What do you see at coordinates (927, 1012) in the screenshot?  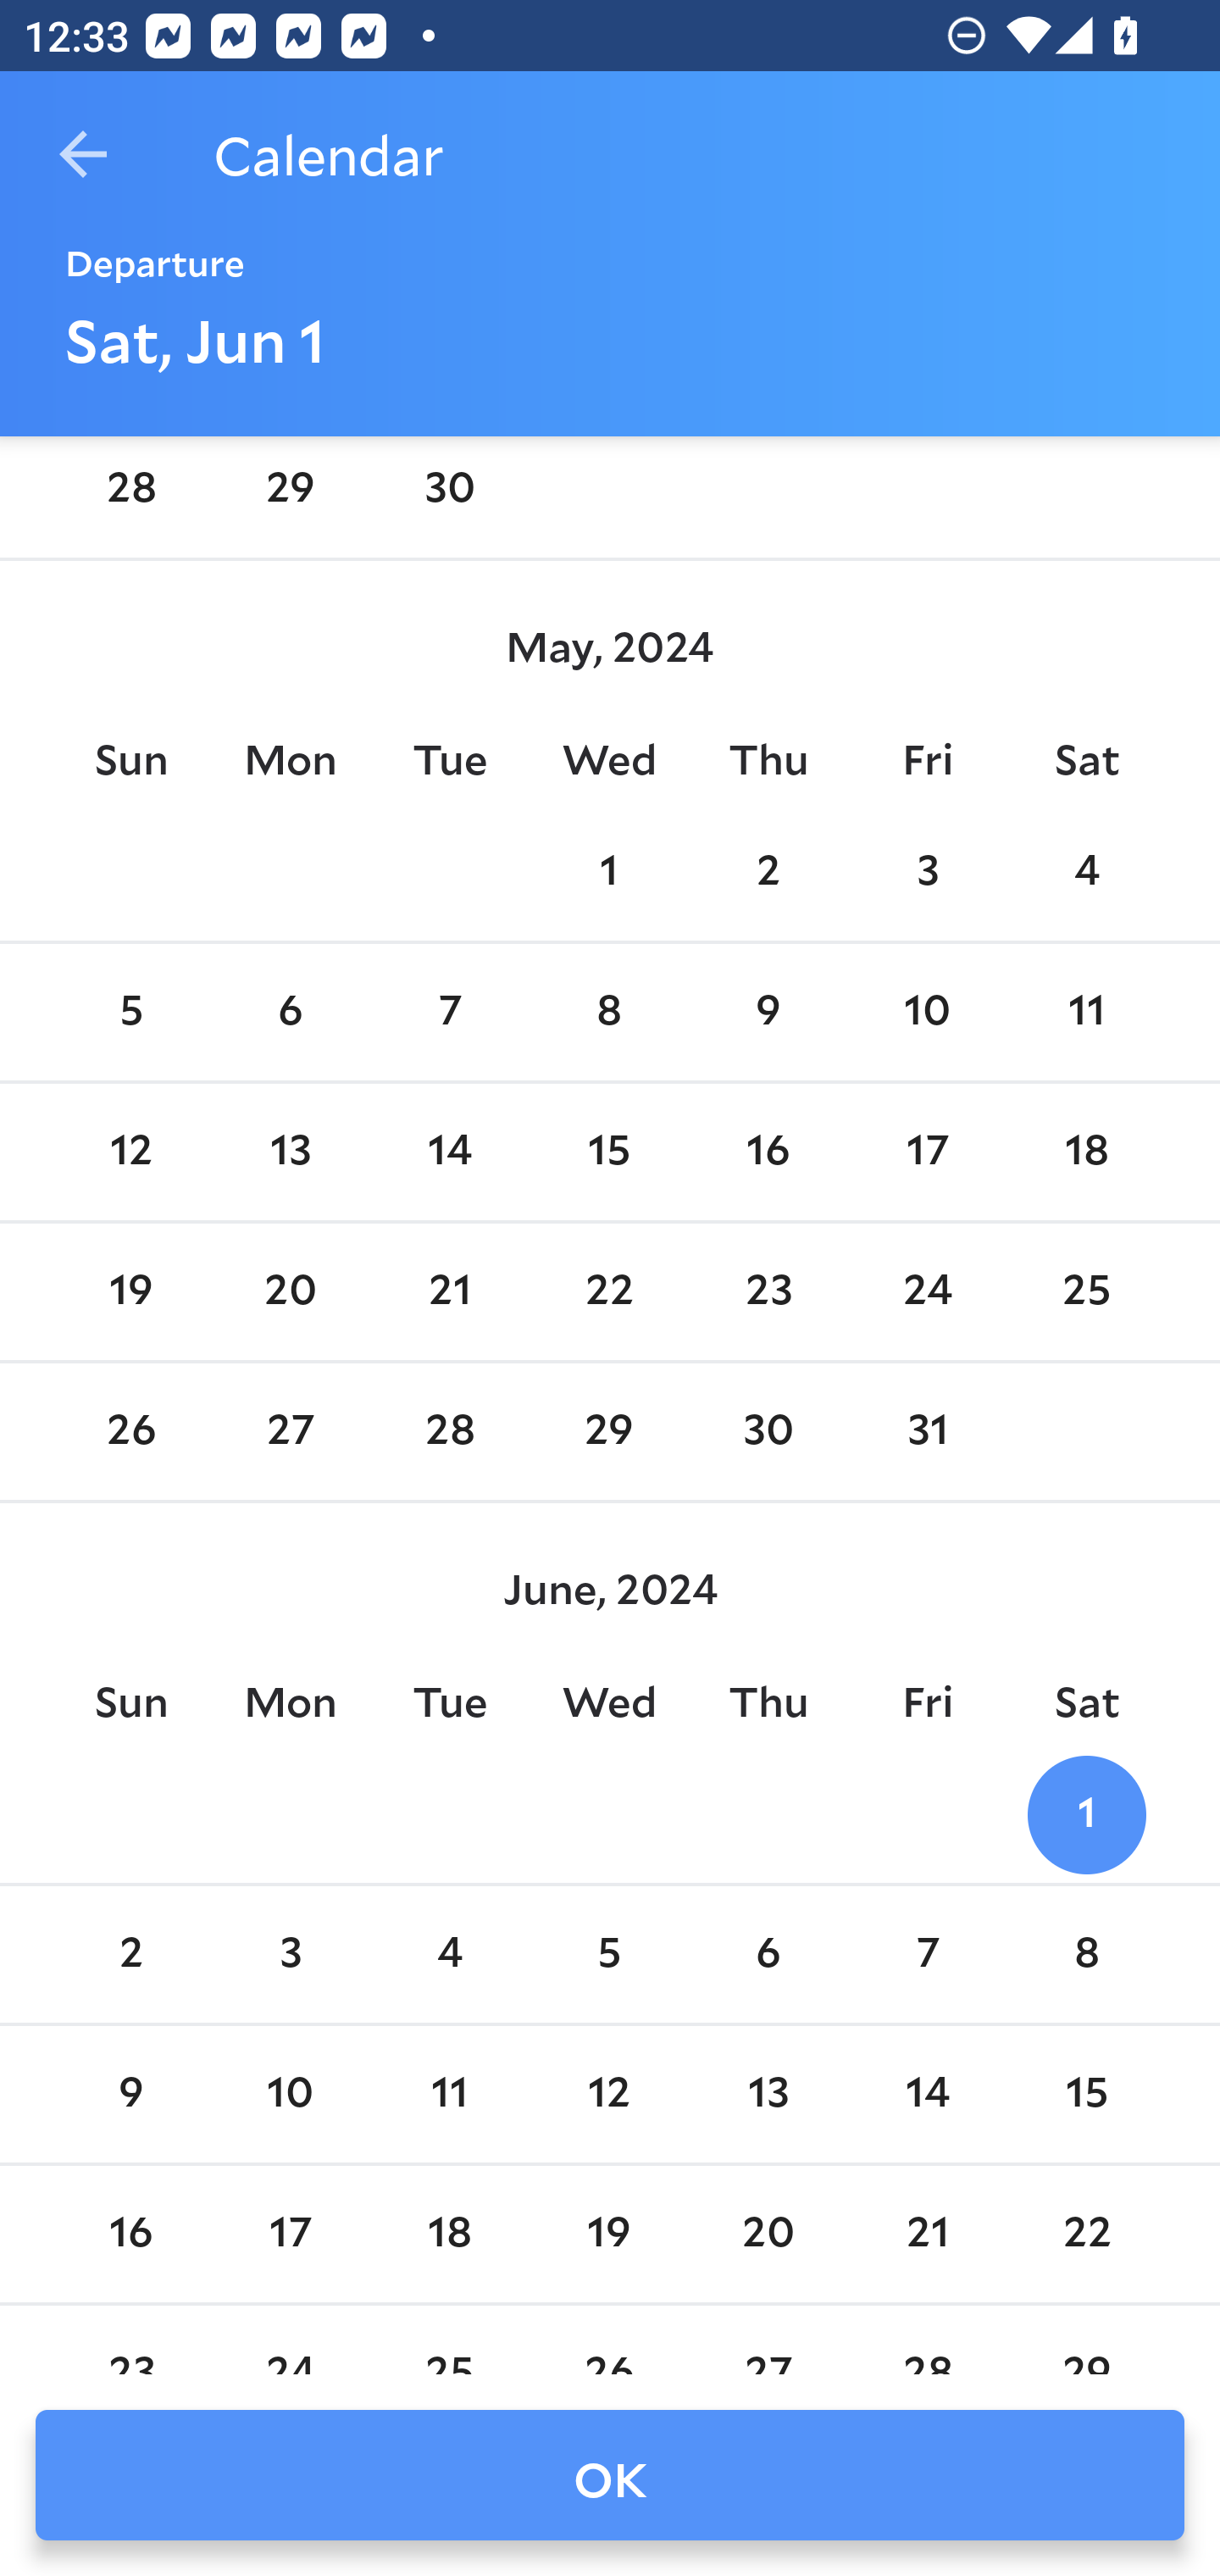 I see `10` at bounding box center [927, 1012].